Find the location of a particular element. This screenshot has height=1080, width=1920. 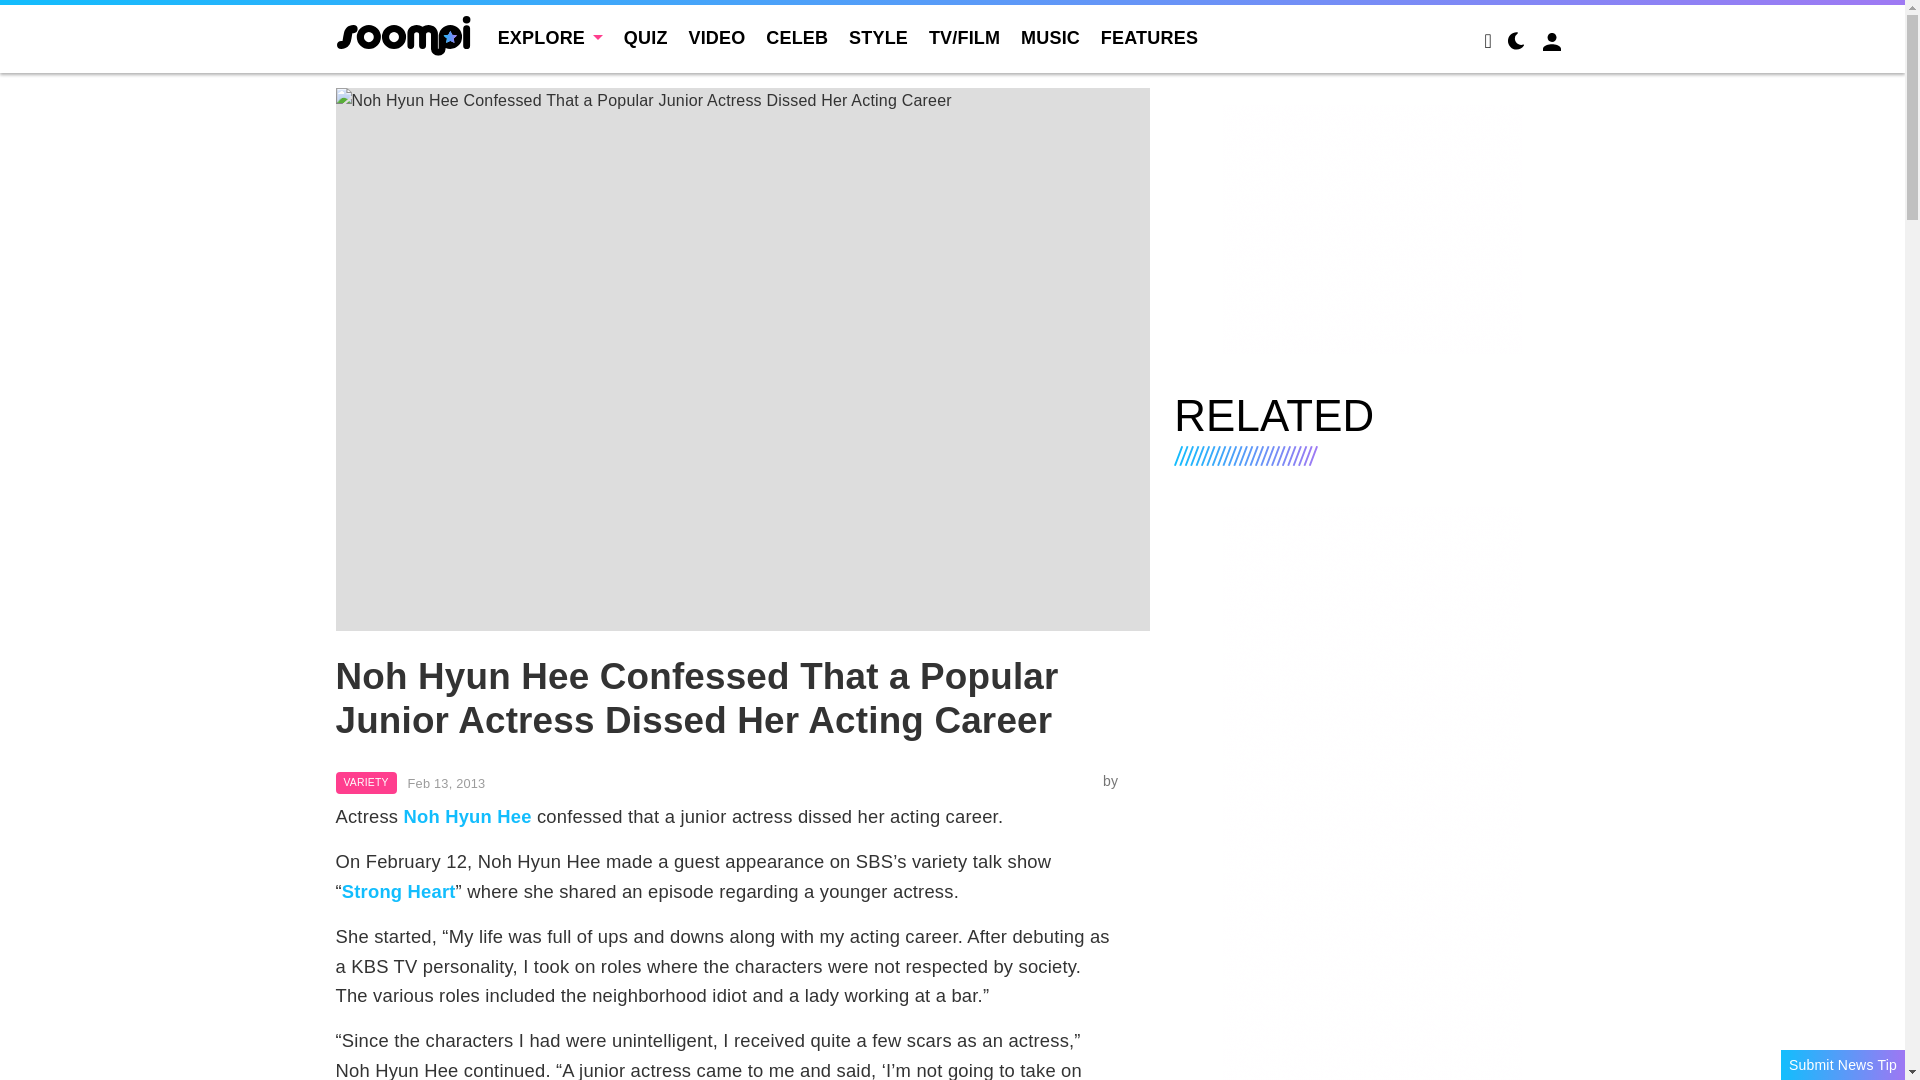

Strong Heart is located at coordinates (398, 891).